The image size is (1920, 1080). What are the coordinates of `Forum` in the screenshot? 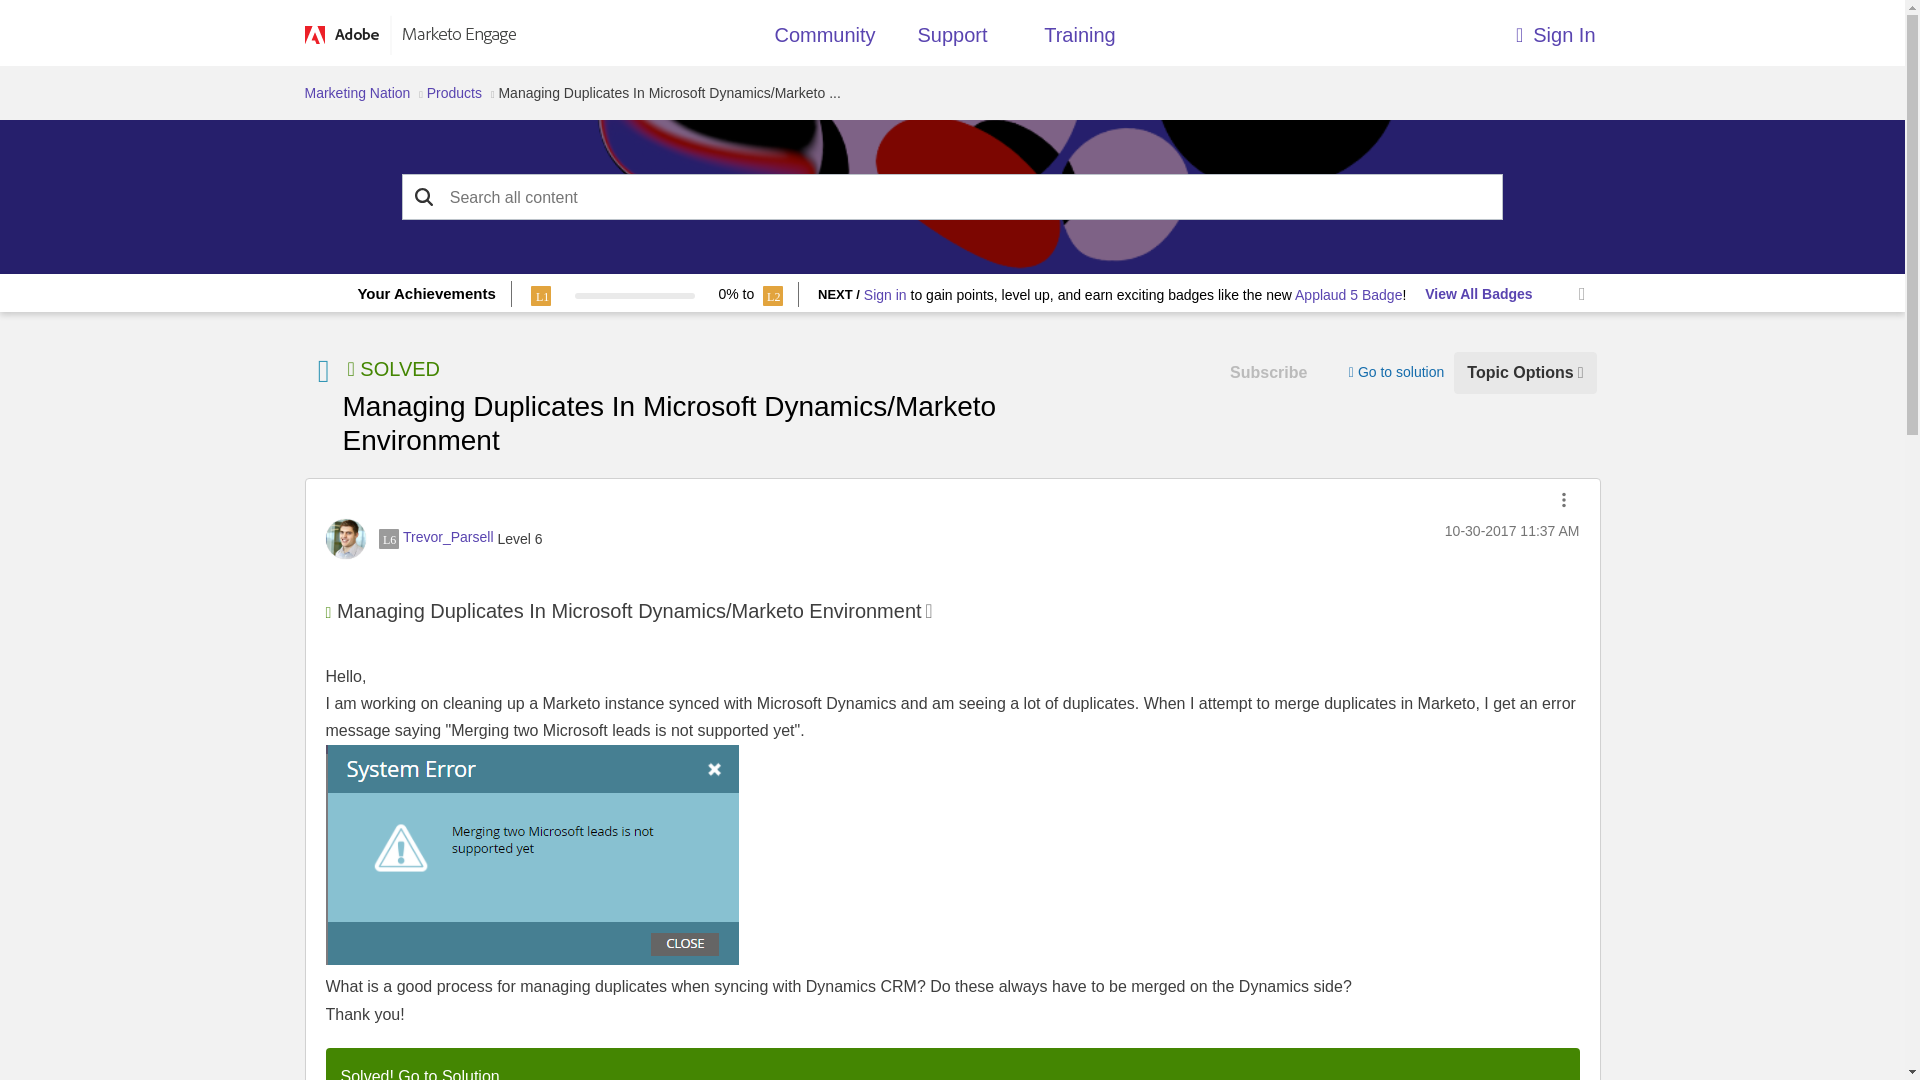 It's located at (322, 370).